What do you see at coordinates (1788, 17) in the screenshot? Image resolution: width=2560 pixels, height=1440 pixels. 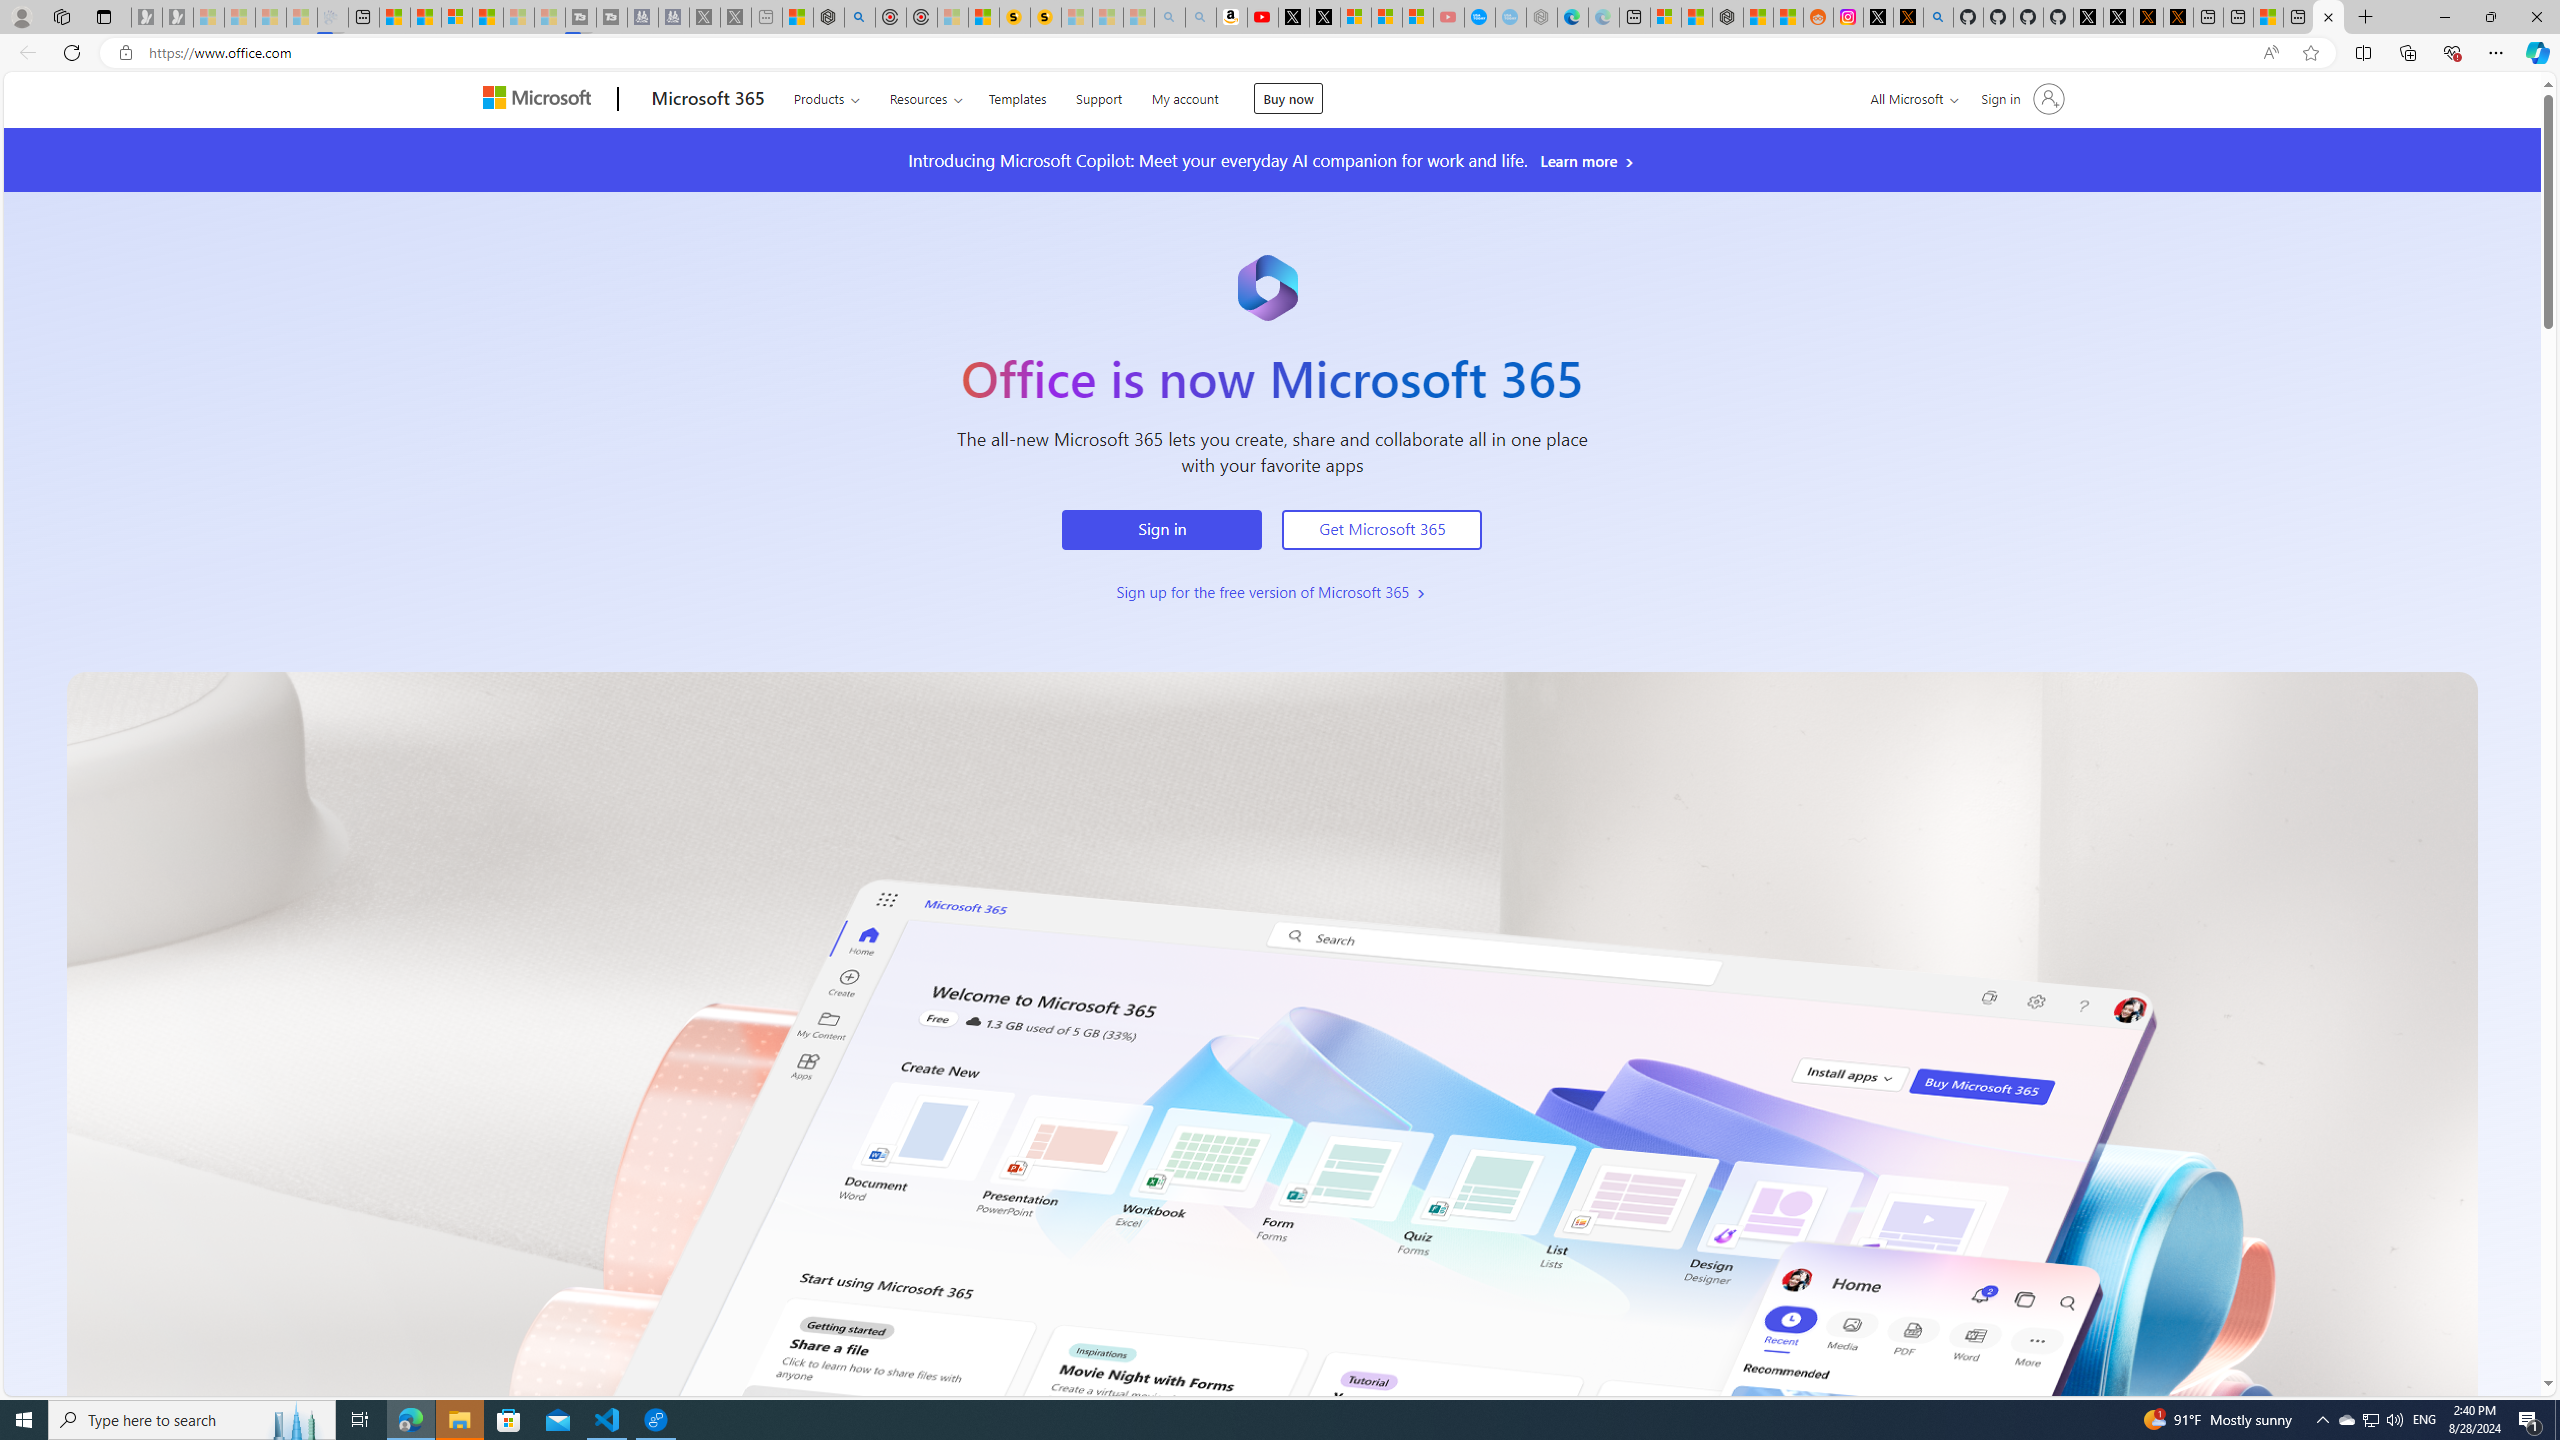 I see `Shanghai, China Weather trends | Microsoft Weather` at bounding box center [1788, 17].